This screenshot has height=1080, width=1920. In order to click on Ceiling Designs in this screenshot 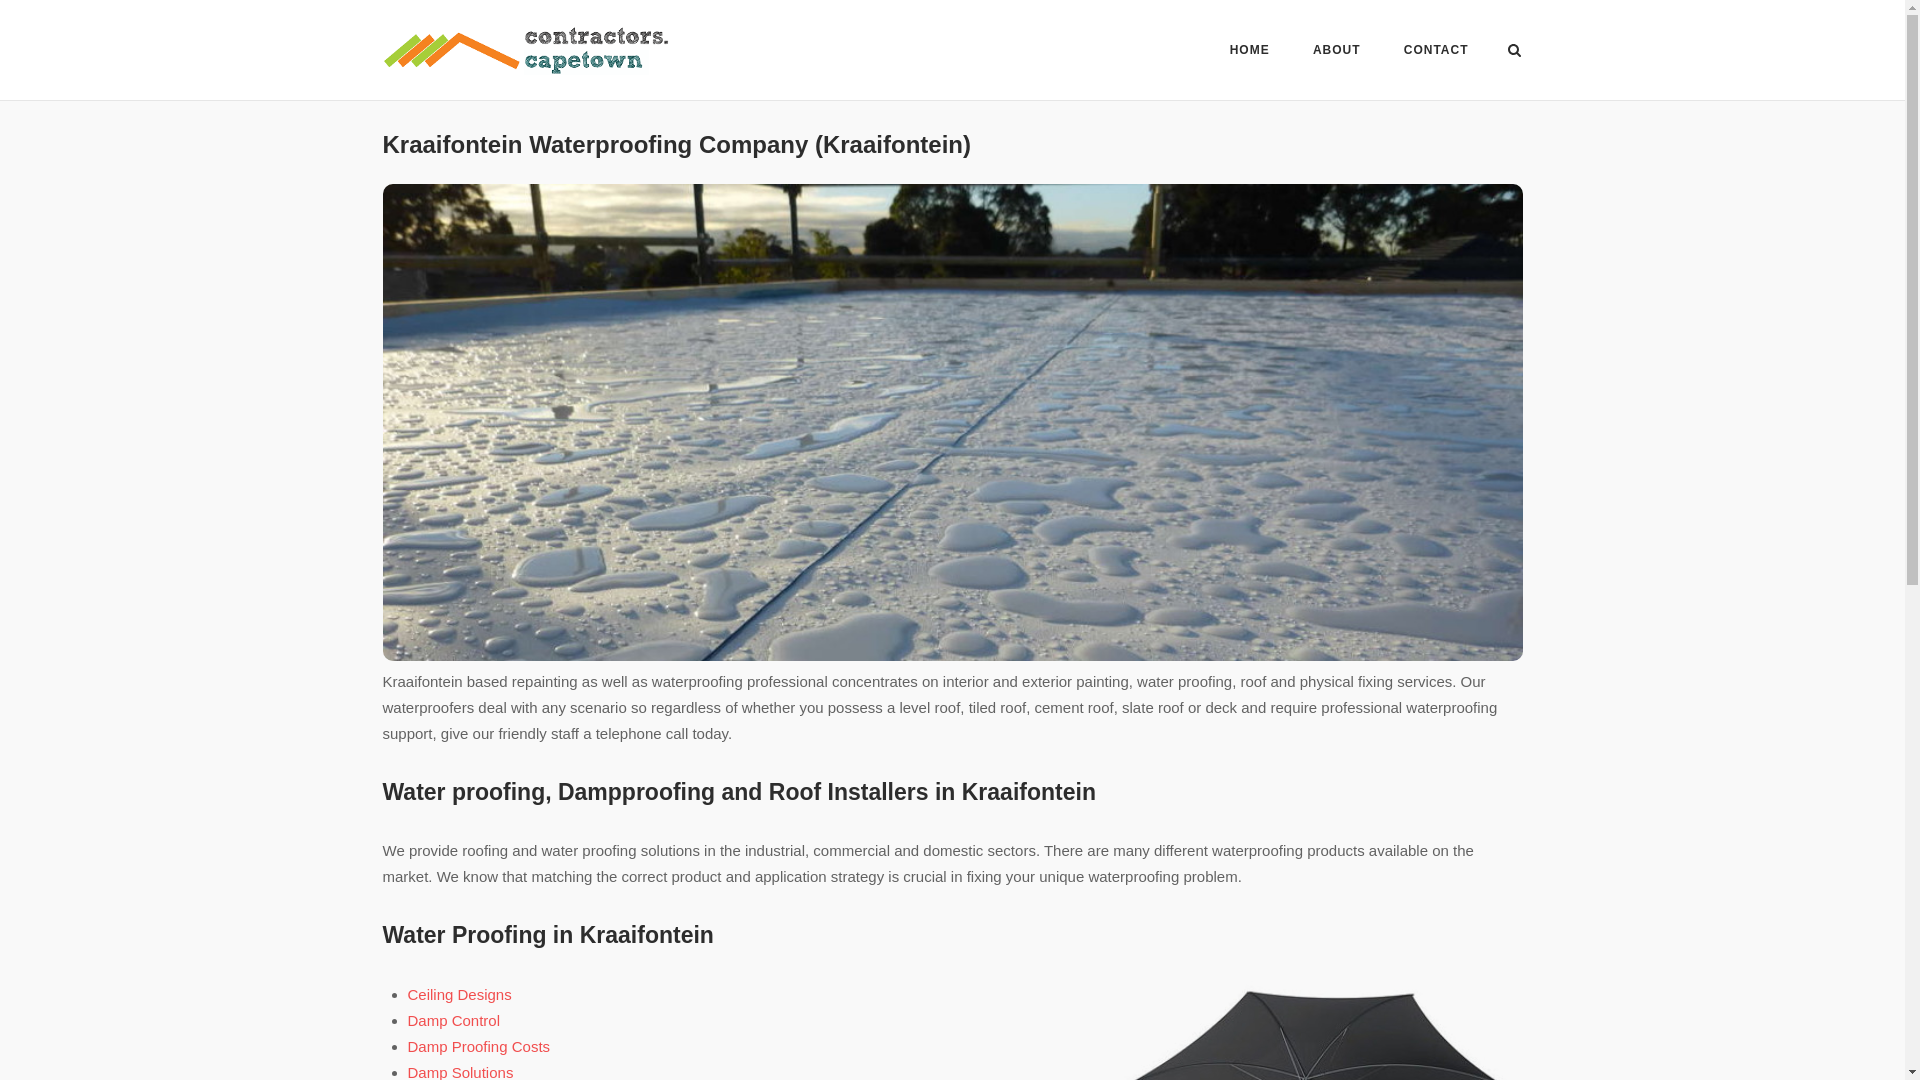, I will do `click(460, 994)`.